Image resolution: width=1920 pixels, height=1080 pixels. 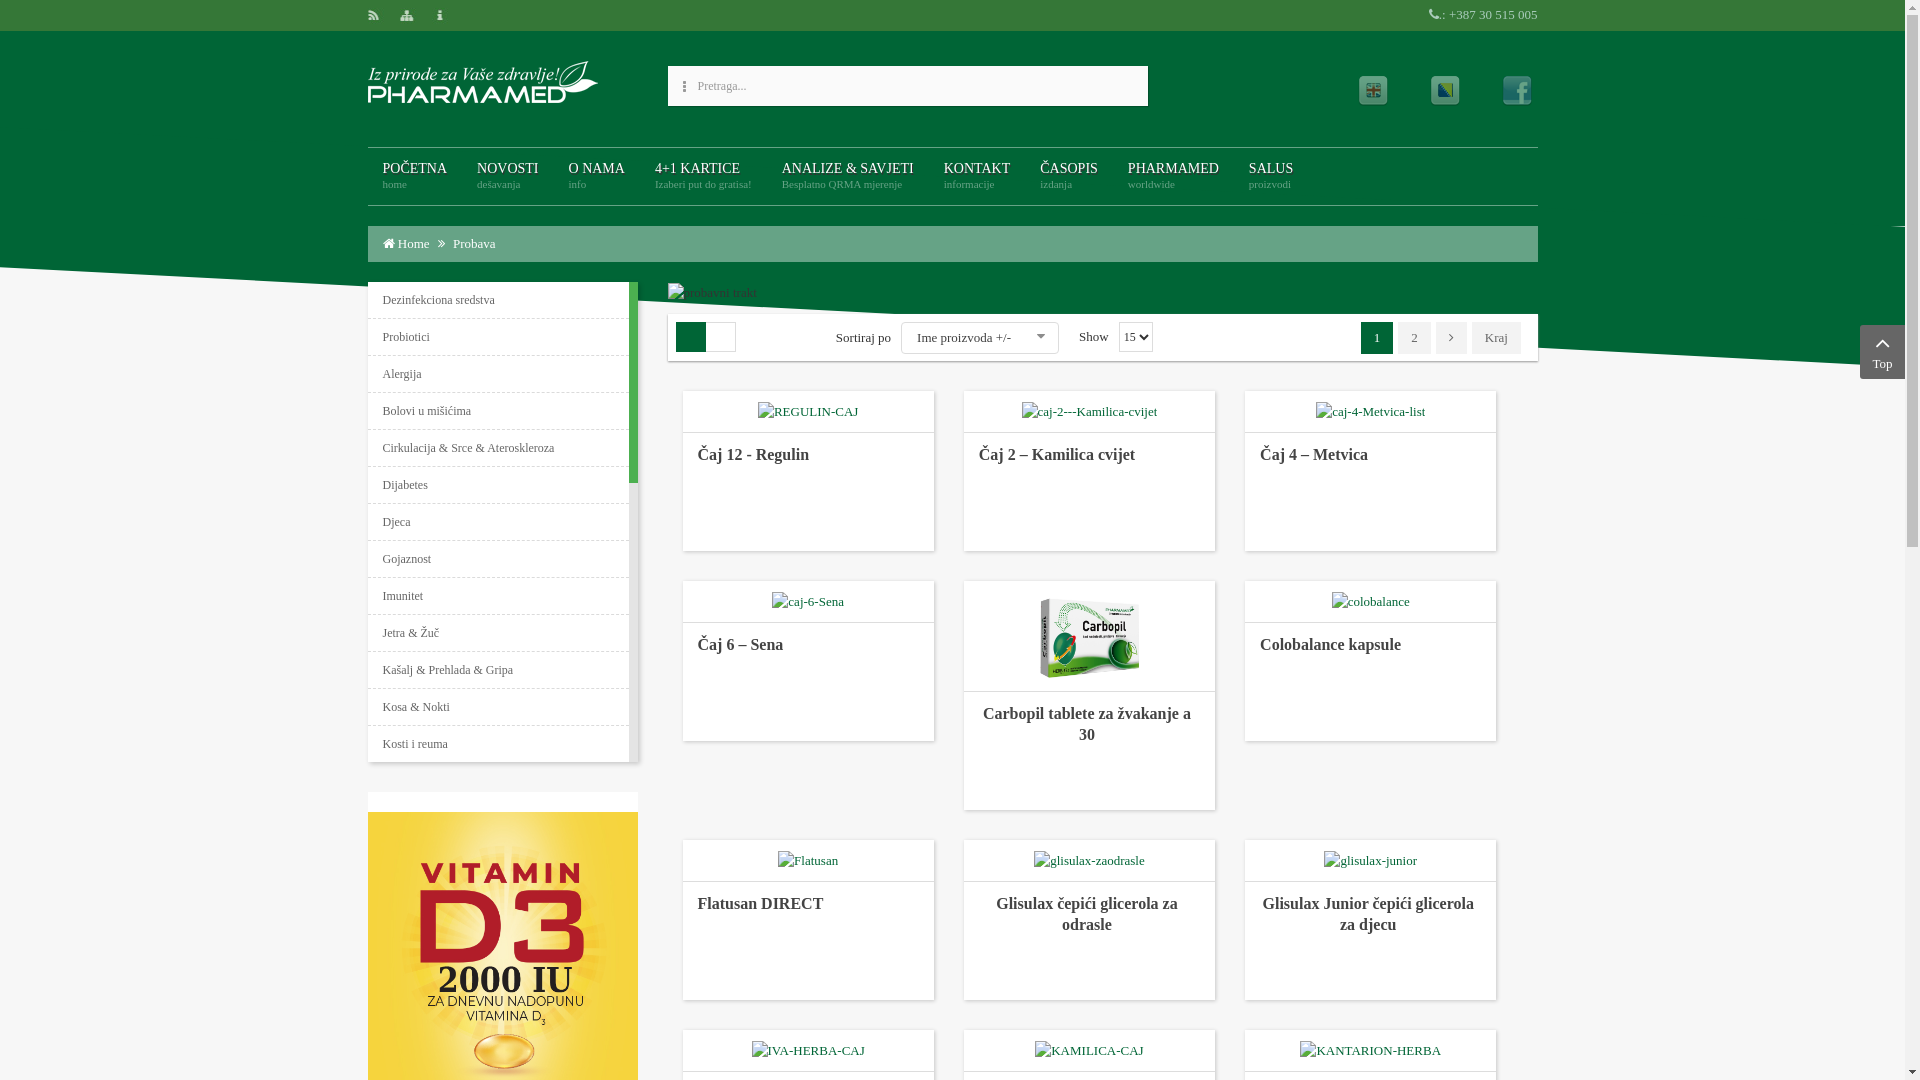 What do you see at coordinates (1370, 660) in the screenshot?
I see `Colobalance kapsule` at bounding box center [1370, 660].